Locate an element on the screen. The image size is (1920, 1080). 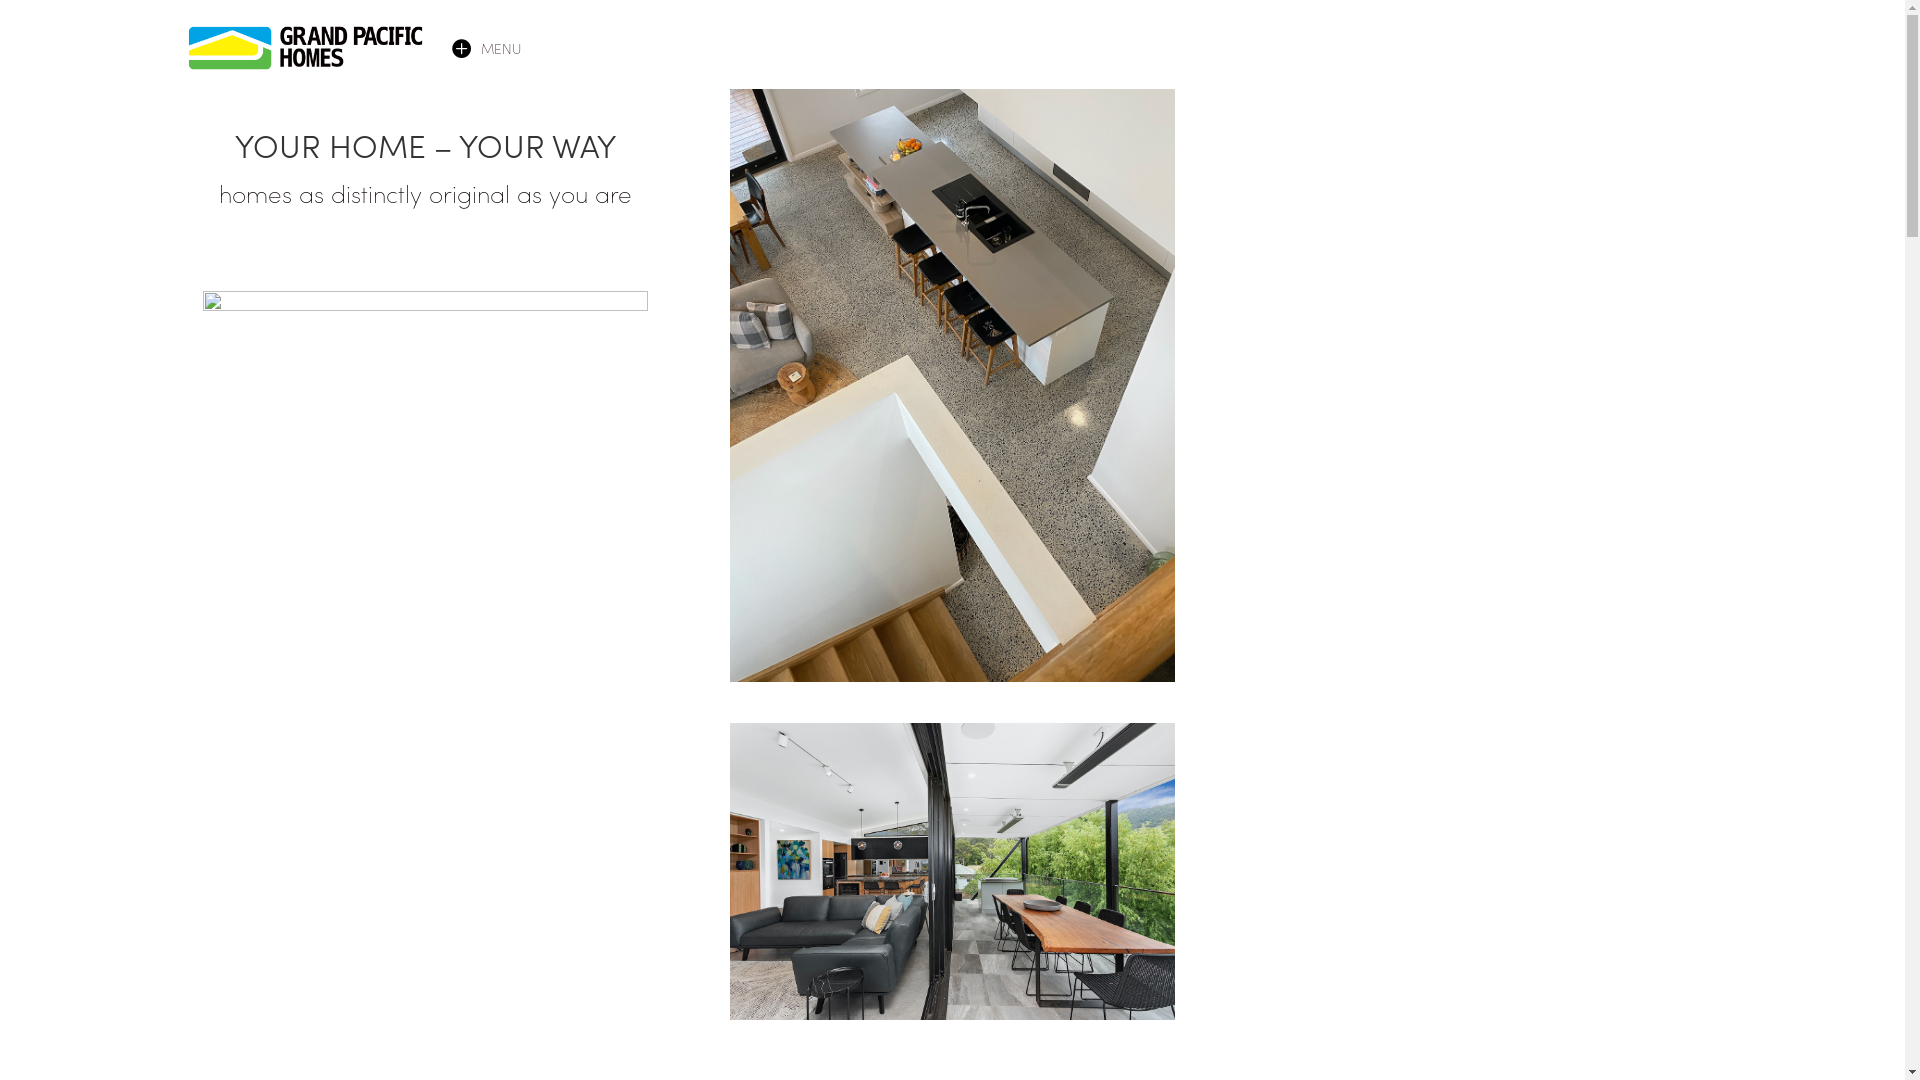
GPH - 59 is located at coordinates (952, 872).